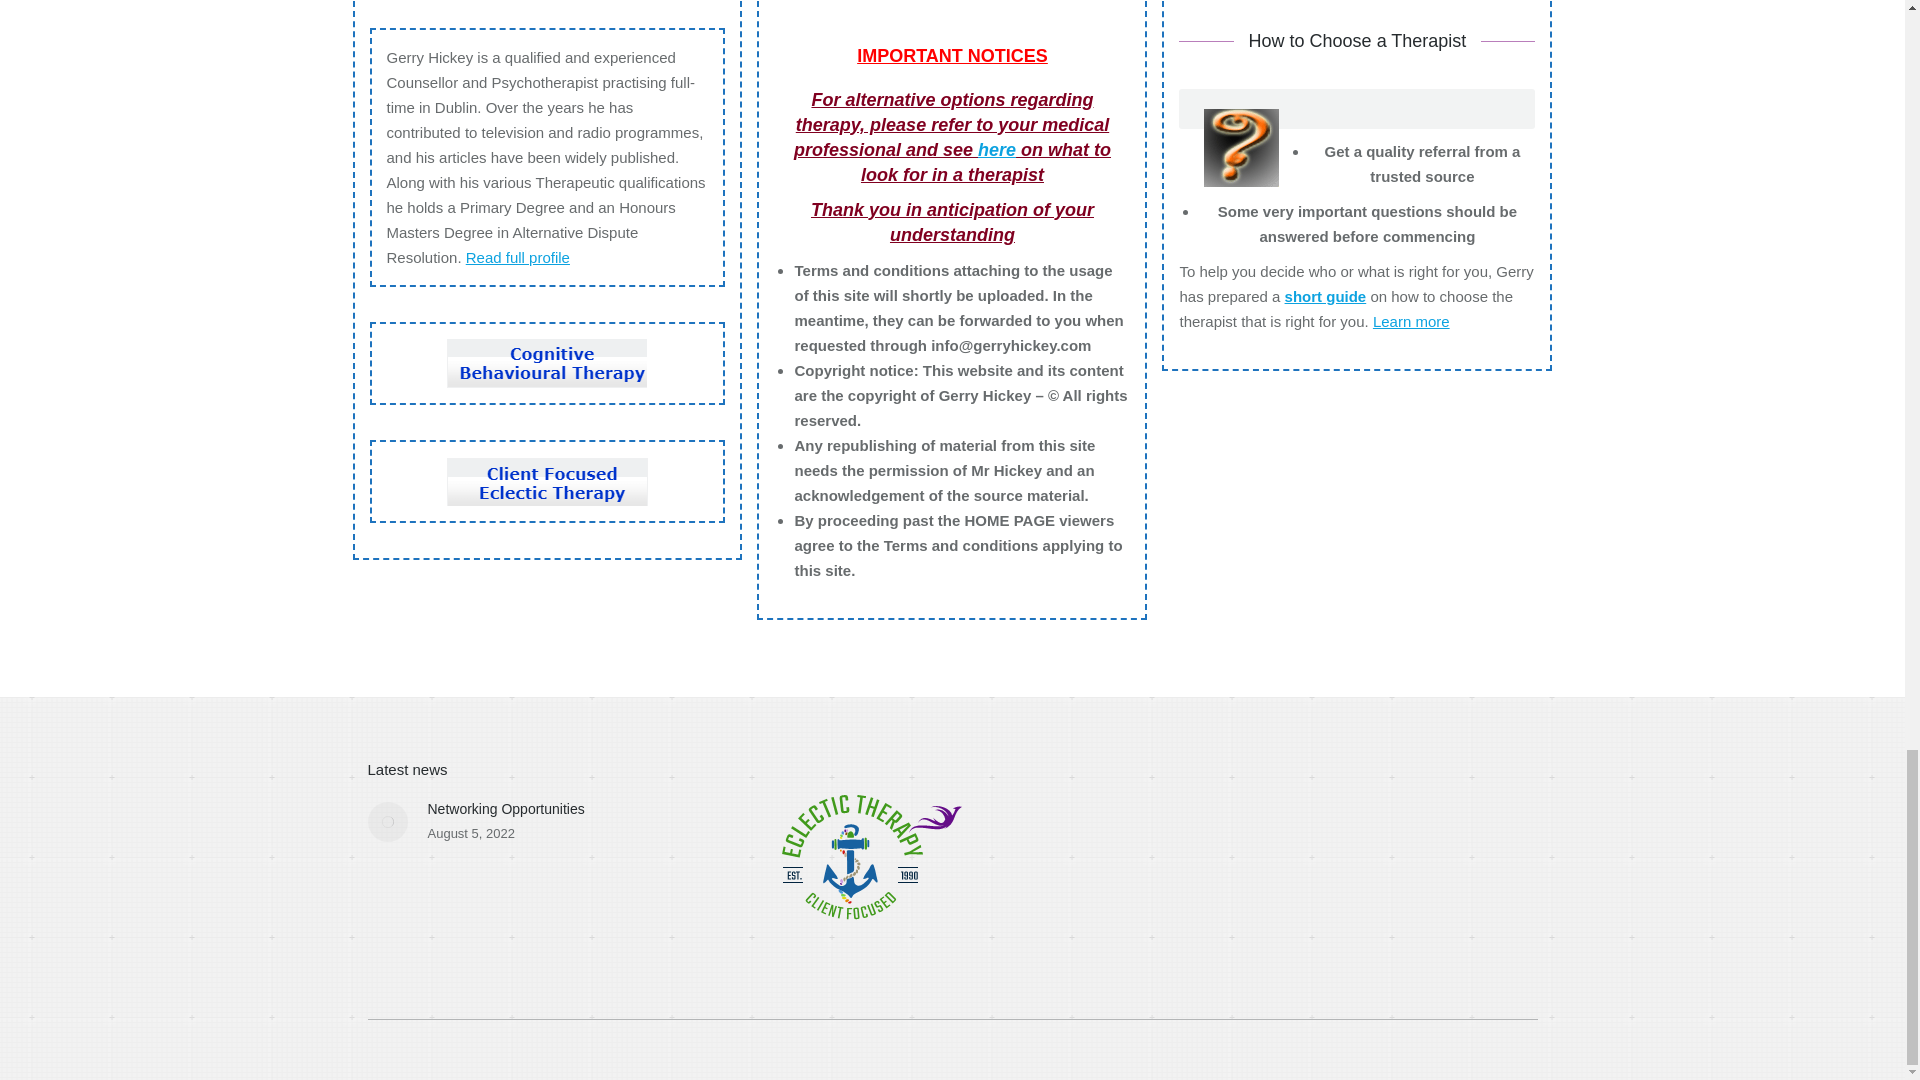  I want to click on here, so click(996, 150).